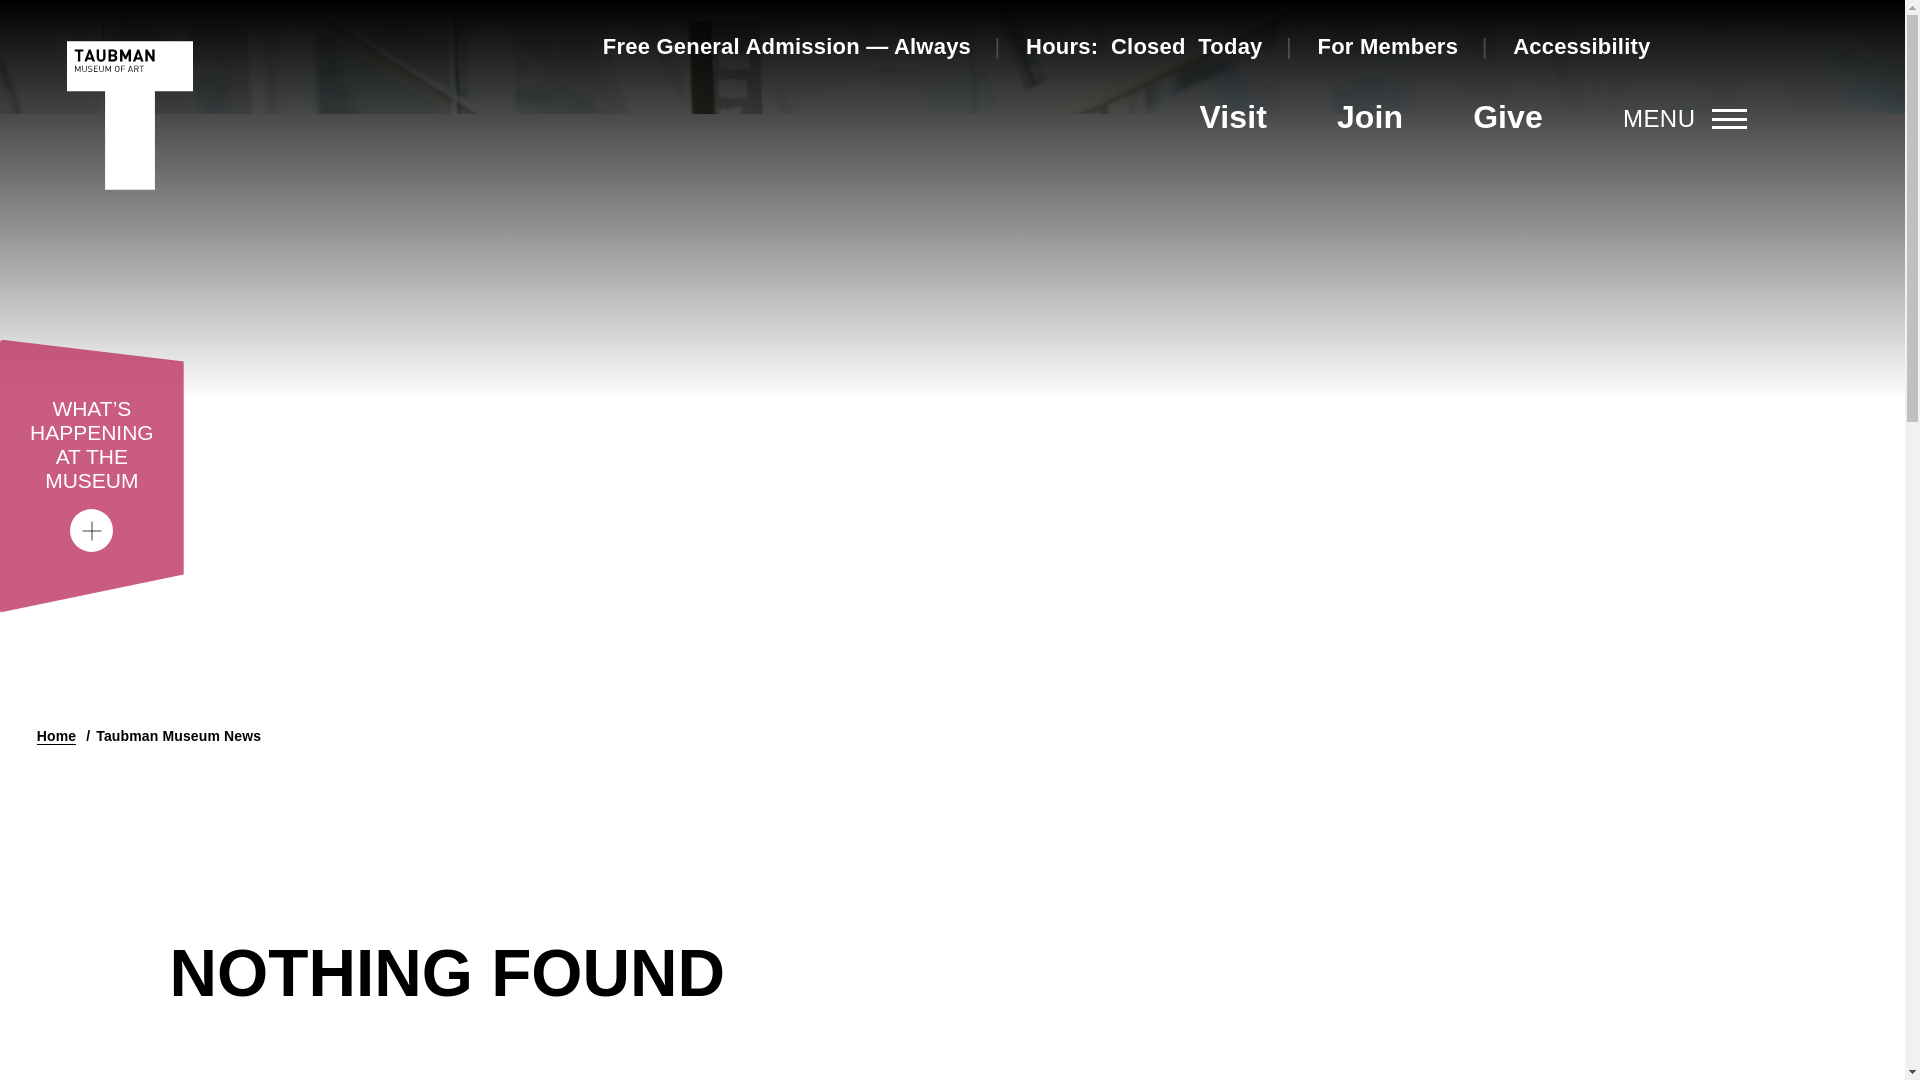 This screenshot has height=1080, width=1920. I want to click on Visit, so click(1232, 116).